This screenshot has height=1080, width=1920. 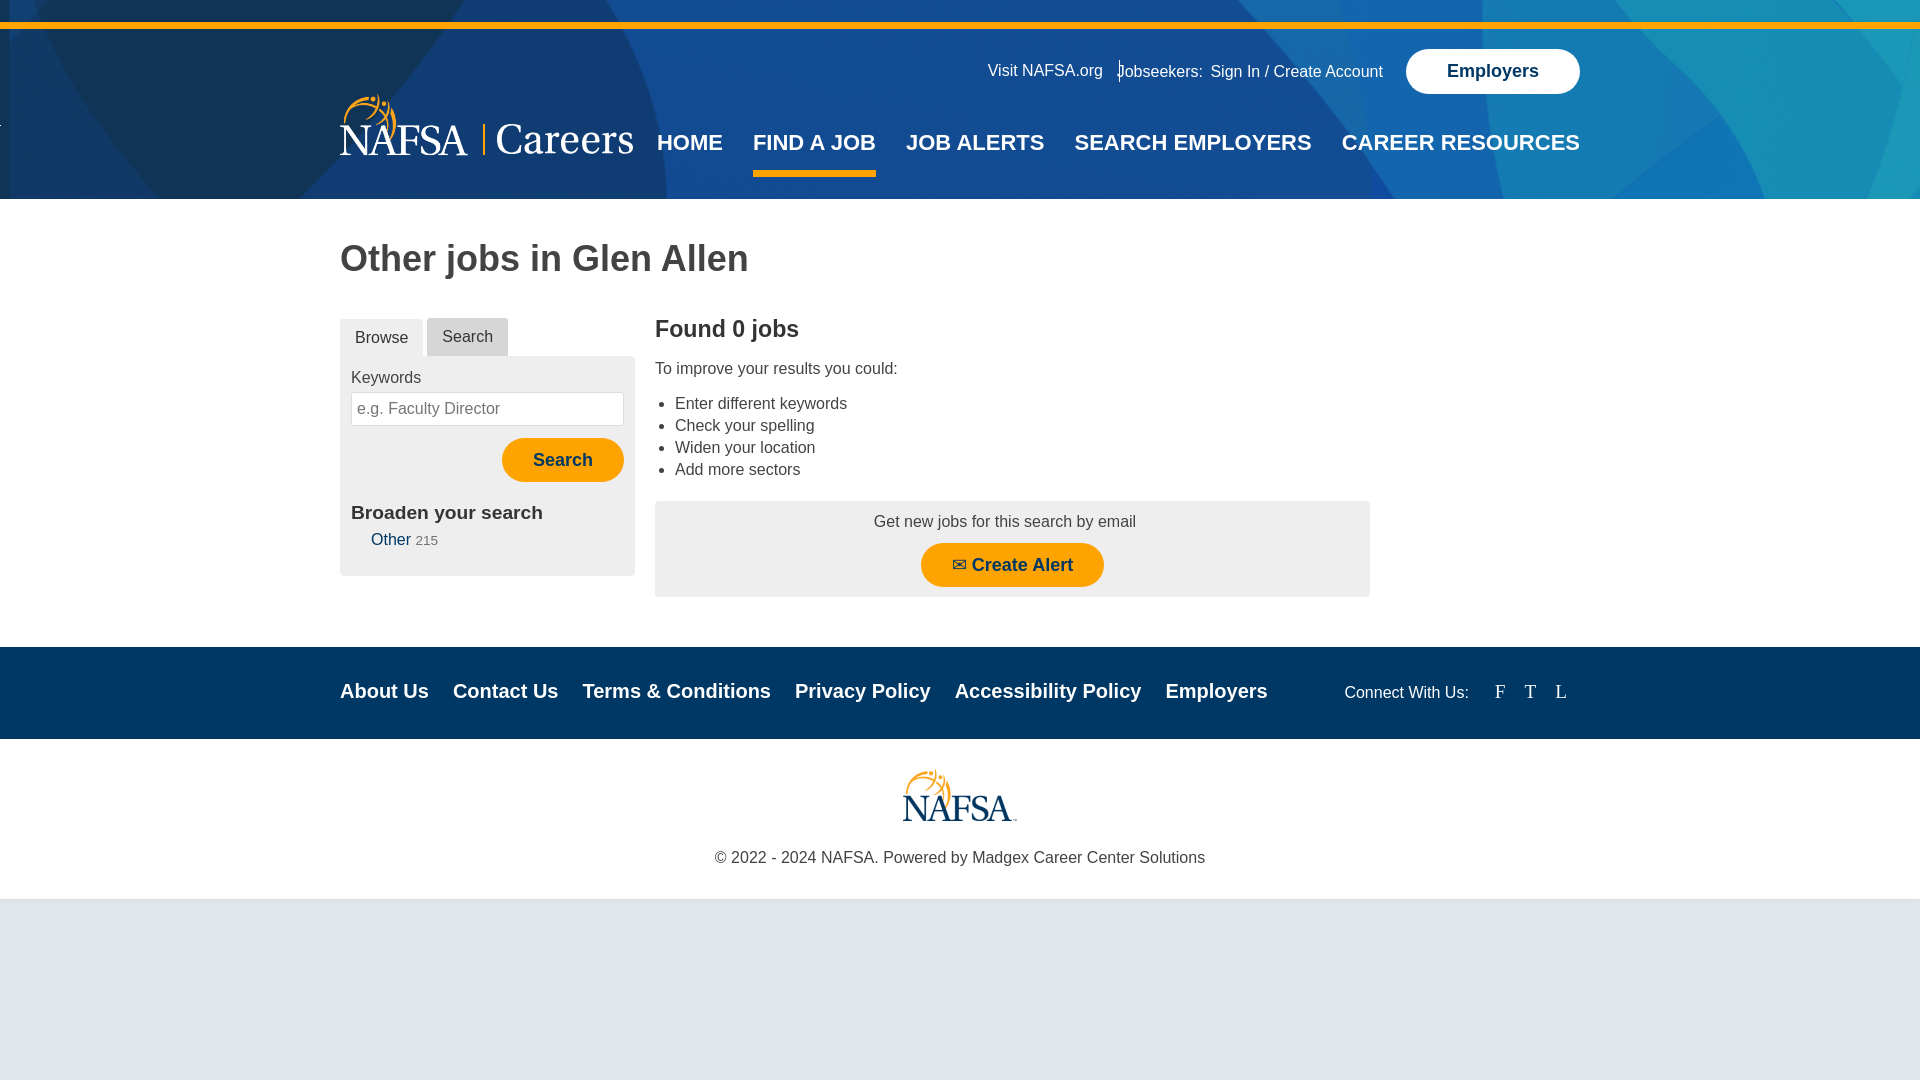 I want to click on HOME, so click(x=690, y=146).